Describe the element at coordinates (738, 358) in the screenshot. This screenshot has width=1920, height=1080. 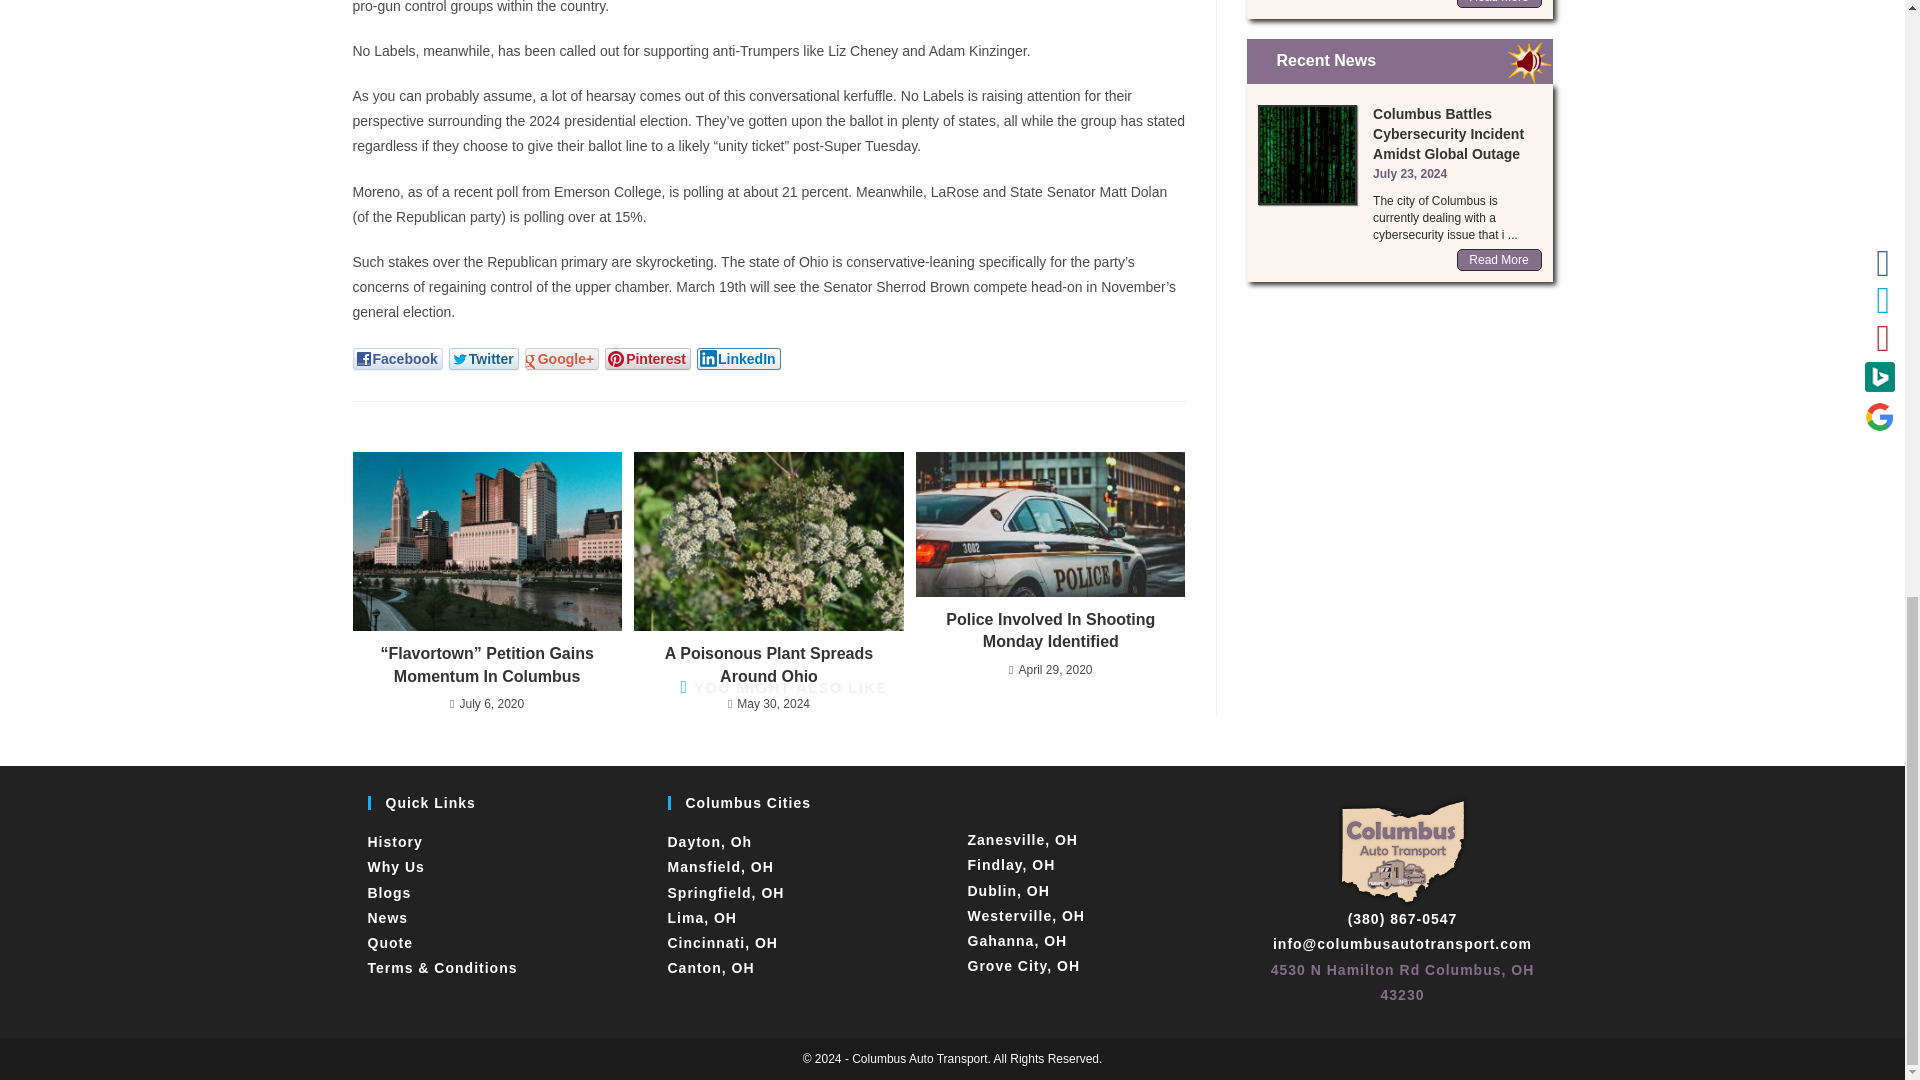
I see `Share link on LinkedIn` at that location.